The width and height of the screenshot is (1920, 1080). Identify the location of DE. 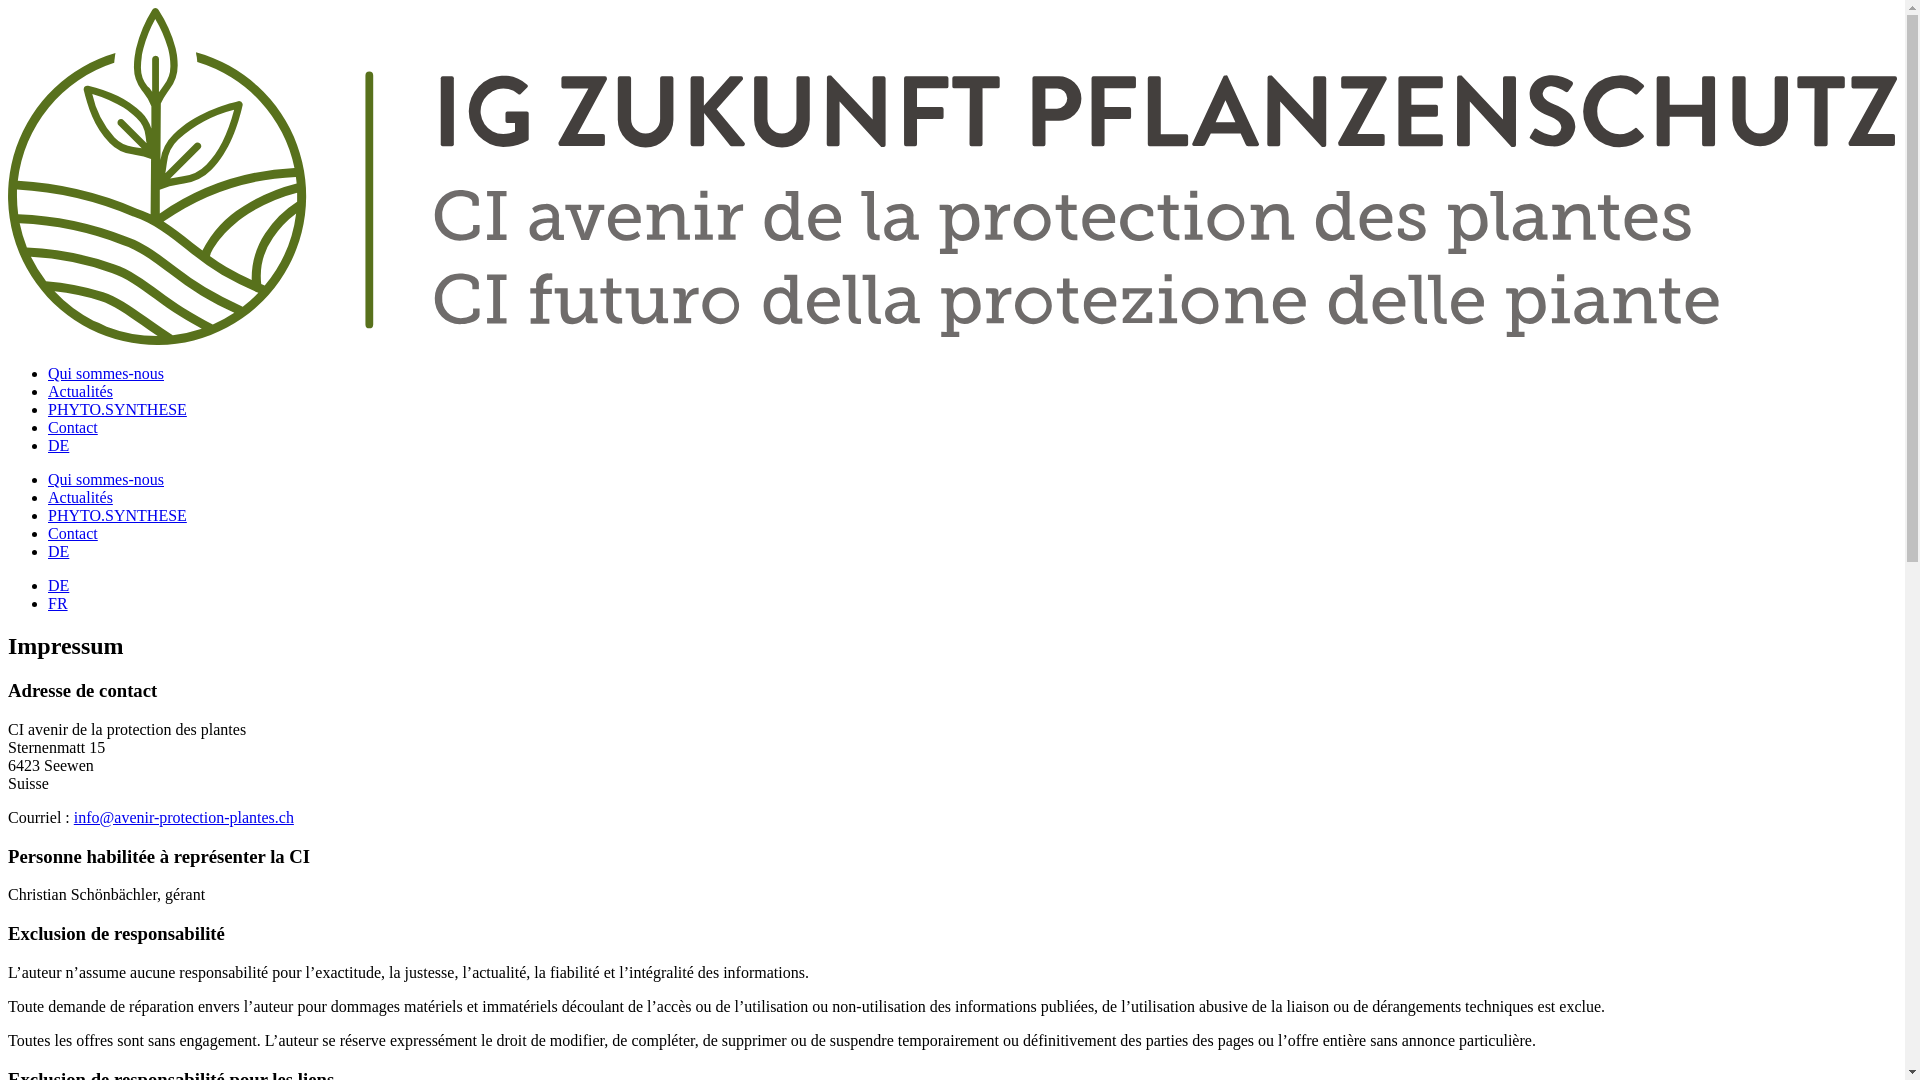
(58, 446).